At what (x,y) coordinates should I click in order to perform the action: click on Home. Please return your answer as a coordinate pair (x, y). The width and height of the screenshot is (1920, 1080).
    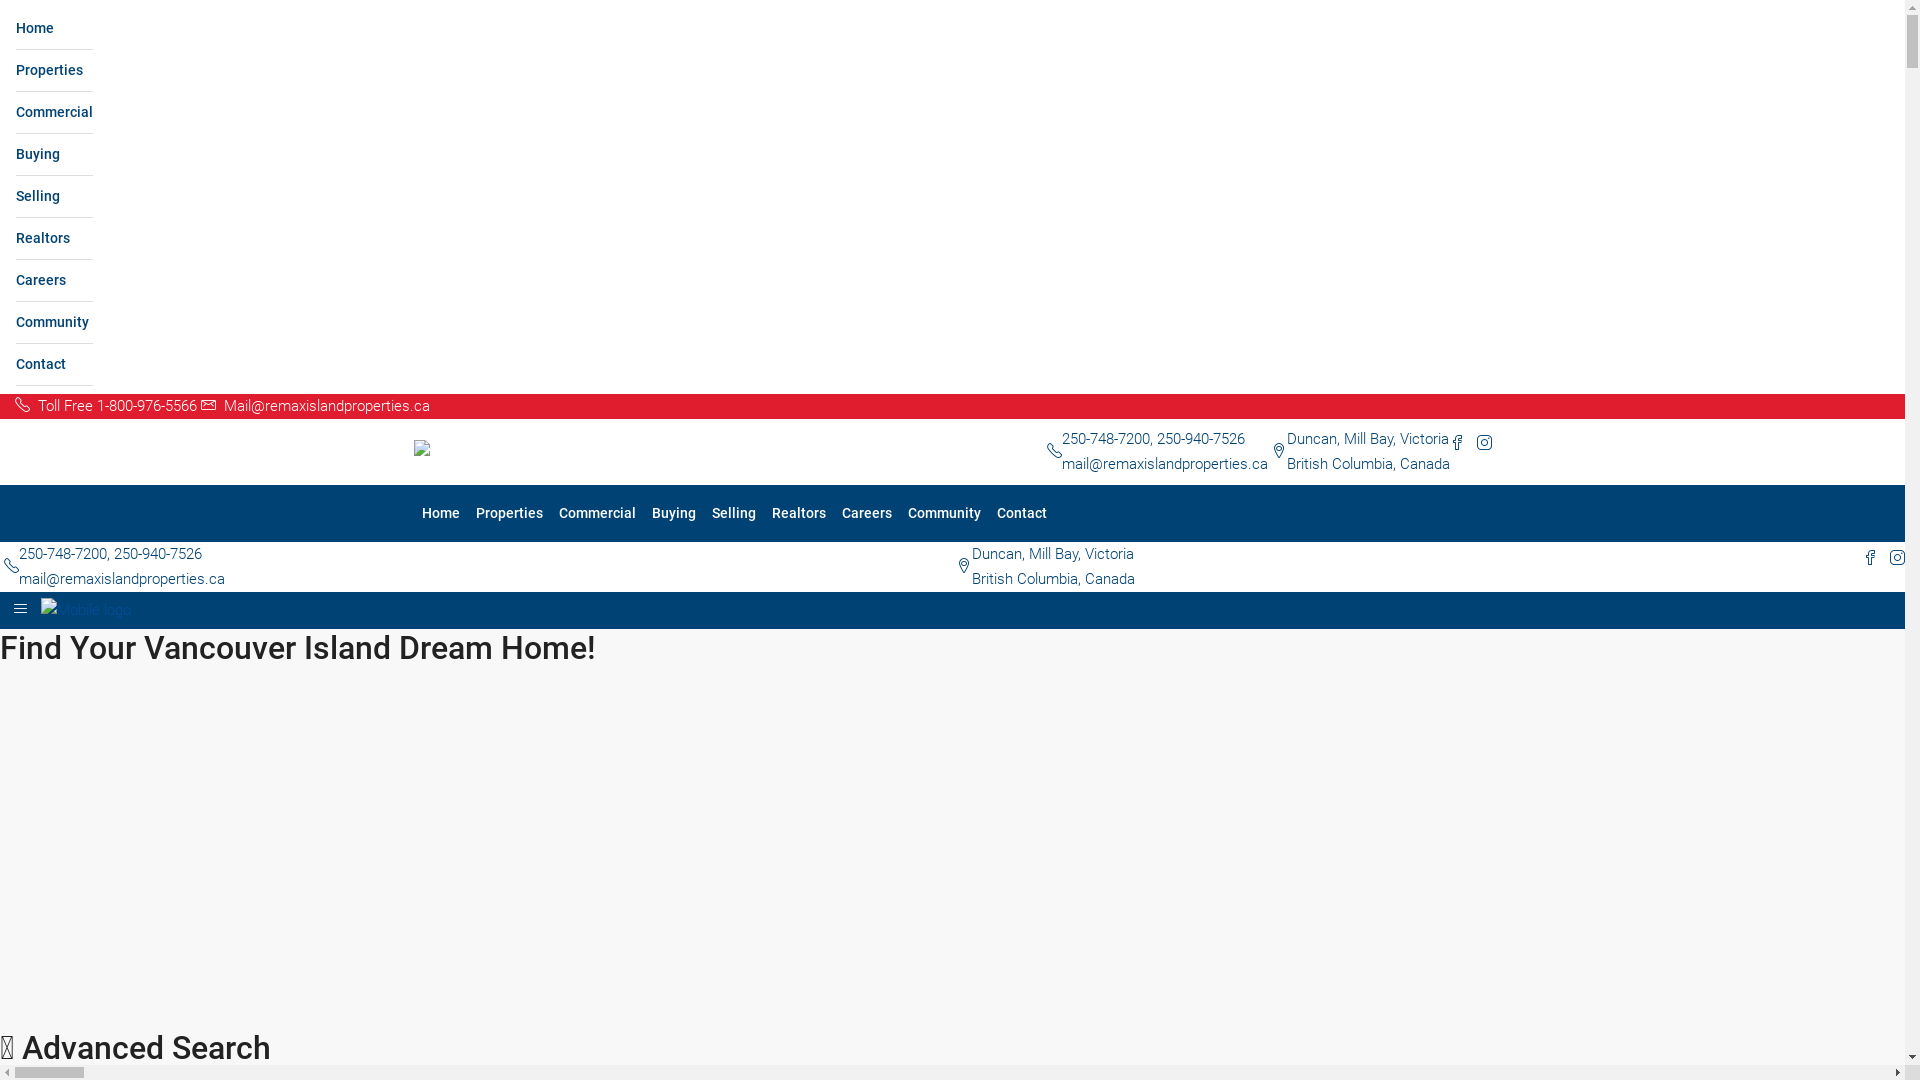
    Looking at the image, I should click on (54, 29).